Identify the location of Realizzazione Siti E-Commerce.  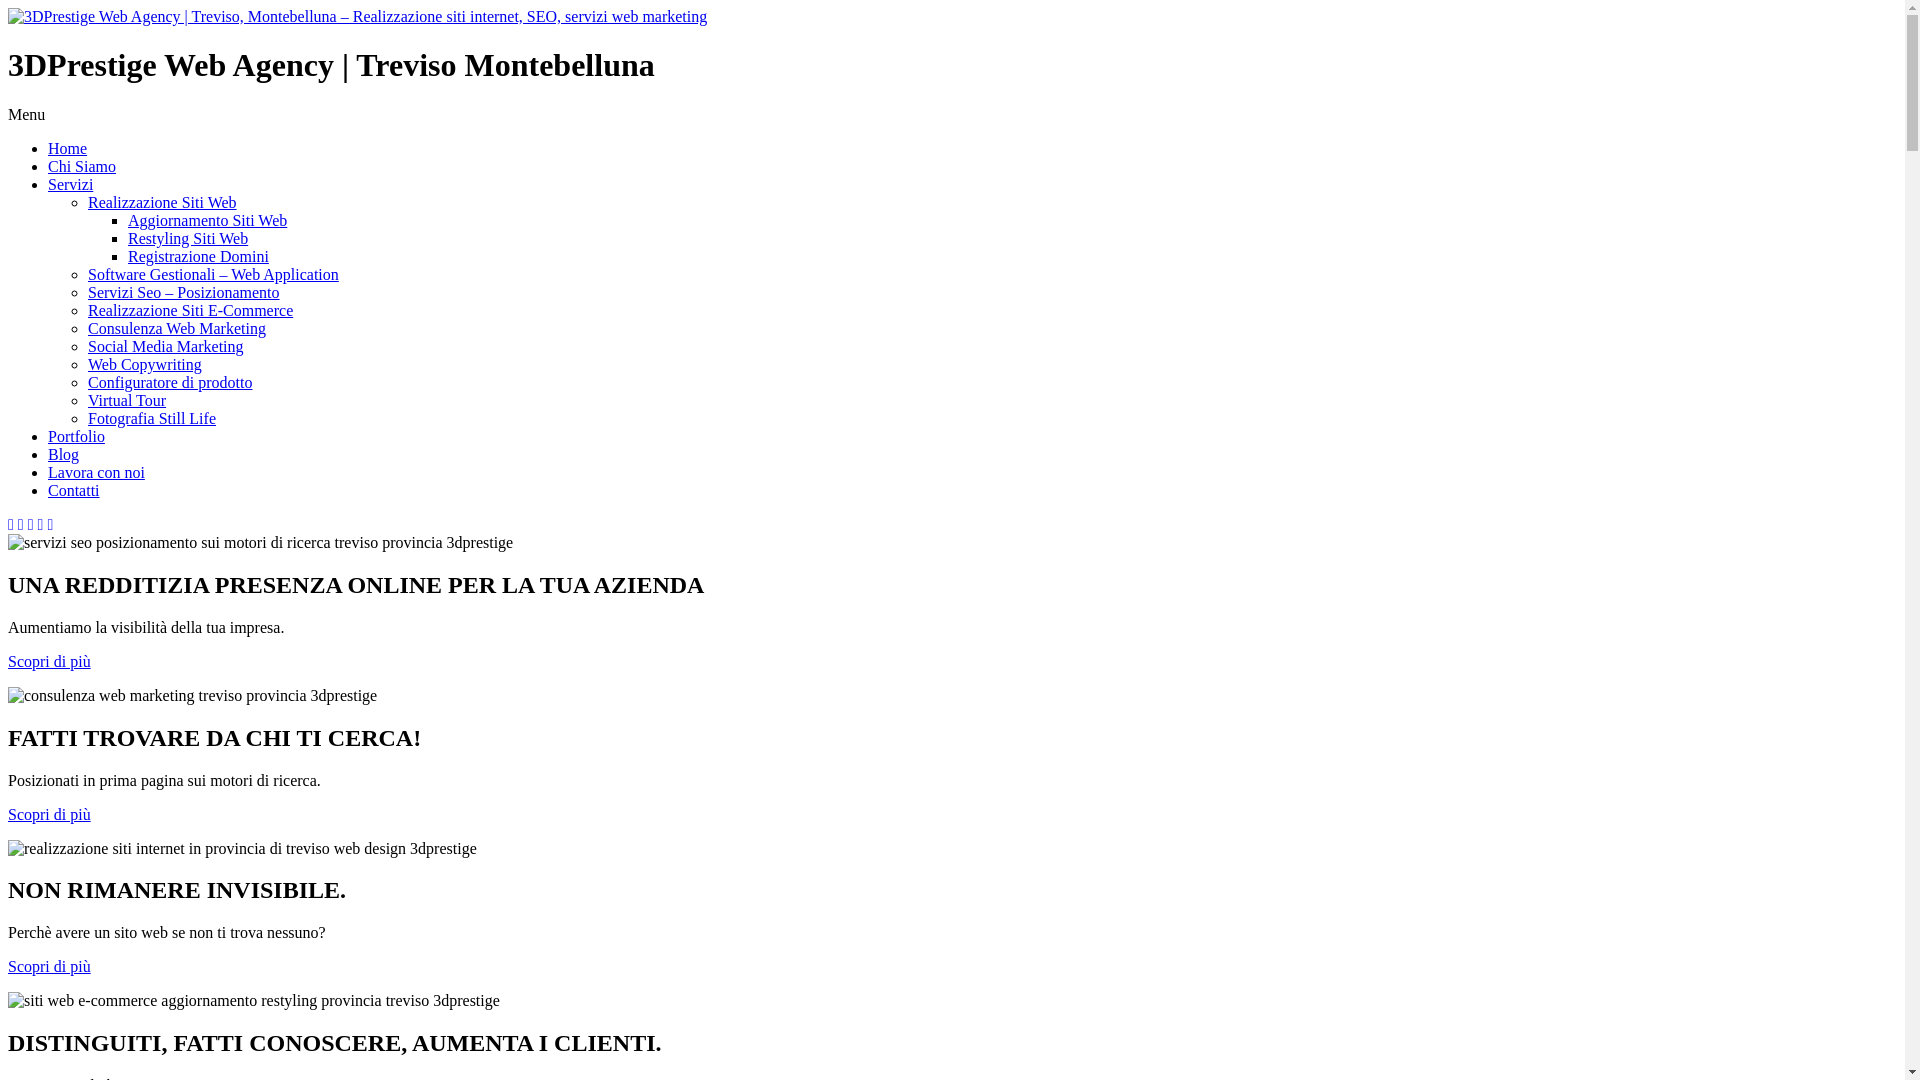
(190, 310).